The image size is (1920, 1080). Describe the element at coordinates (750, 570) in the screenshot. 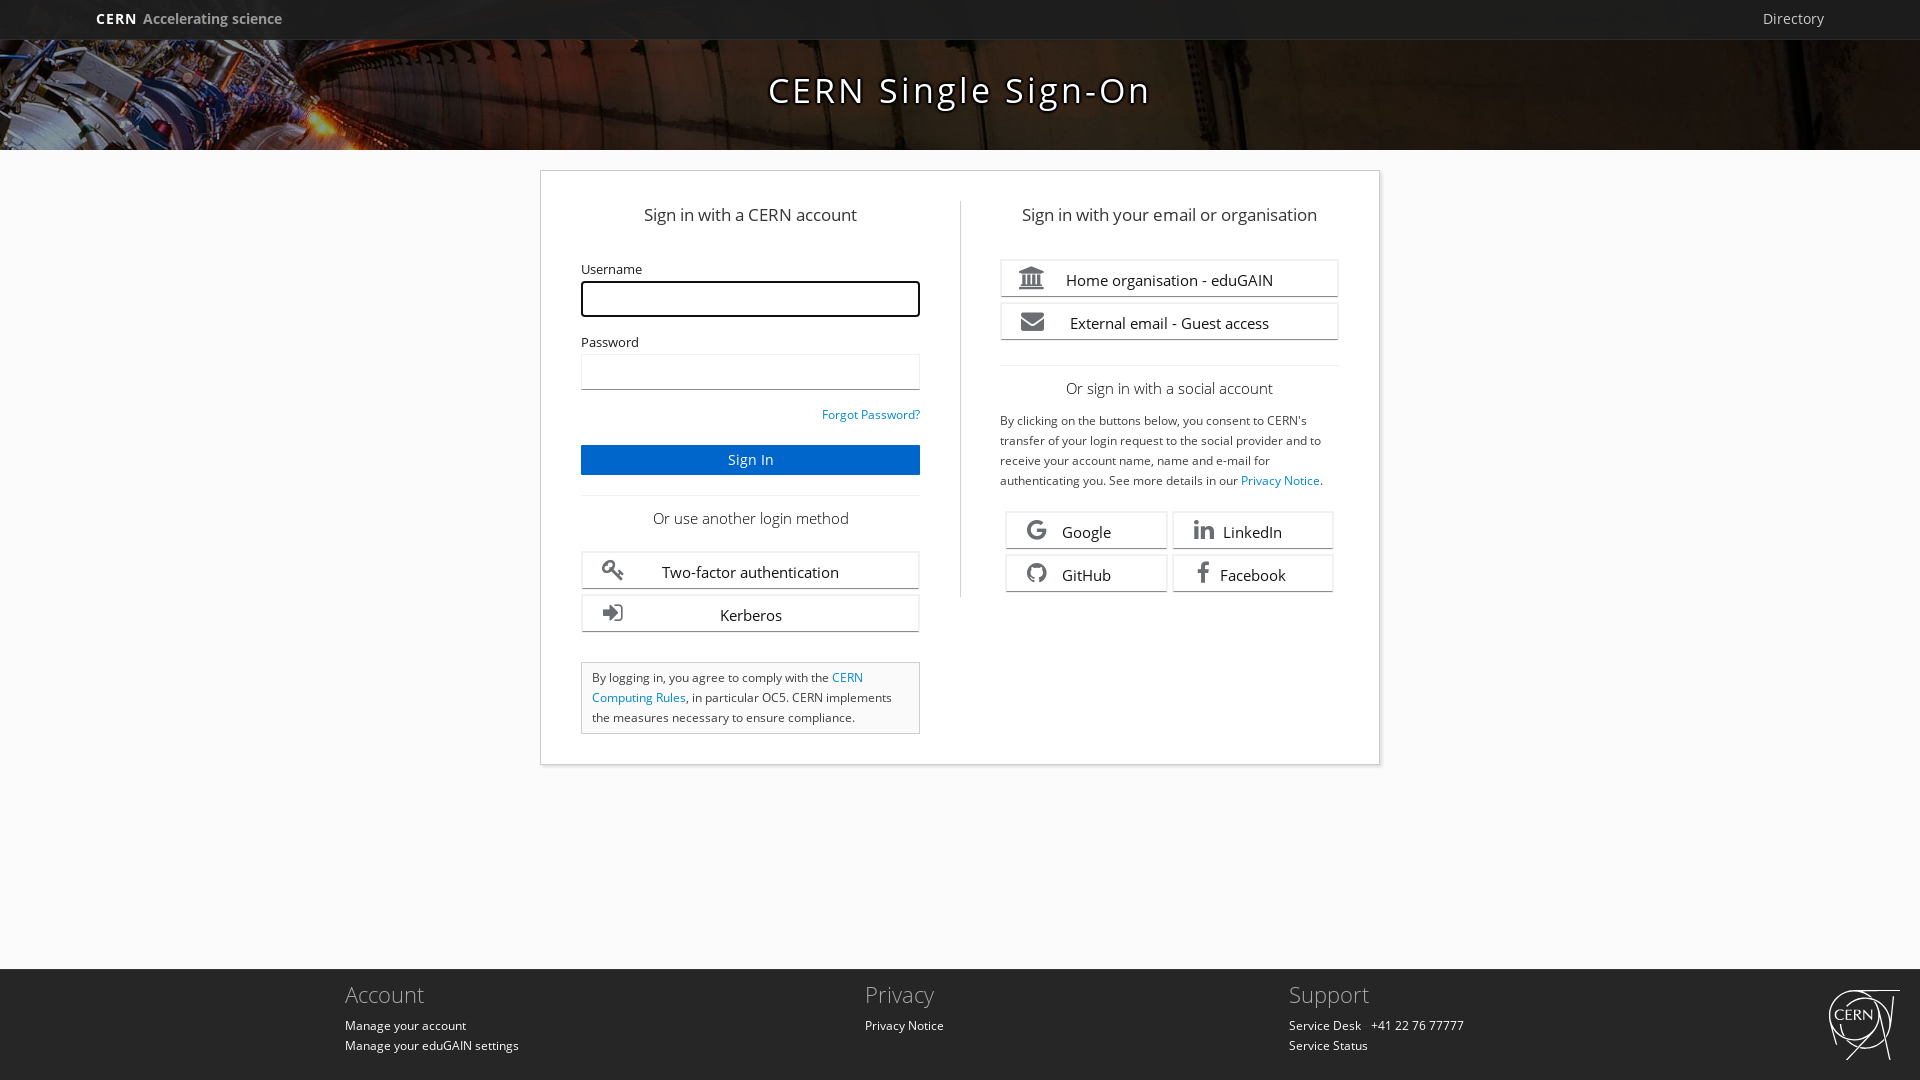

I see `Two-factor authentication` at that location.